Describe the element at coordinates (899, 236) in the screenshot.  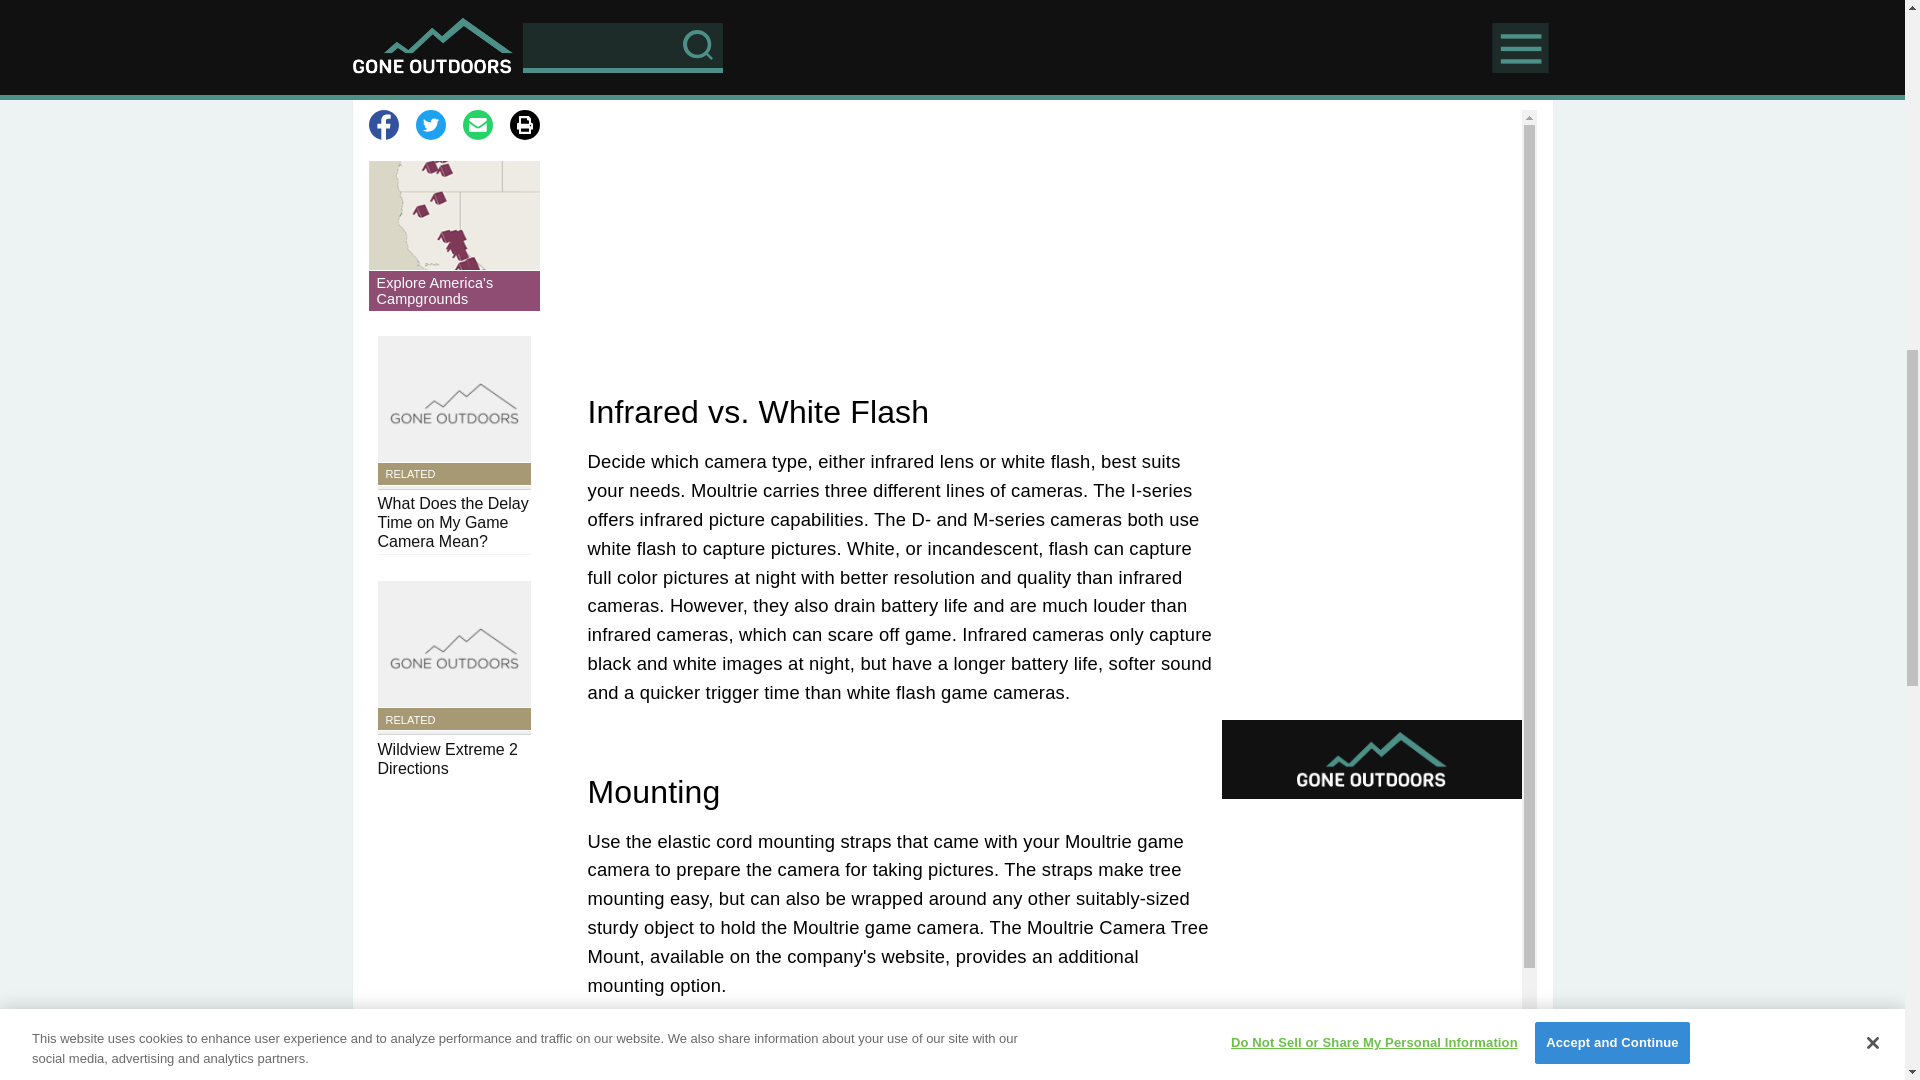
I see `Advertisement` at that location.